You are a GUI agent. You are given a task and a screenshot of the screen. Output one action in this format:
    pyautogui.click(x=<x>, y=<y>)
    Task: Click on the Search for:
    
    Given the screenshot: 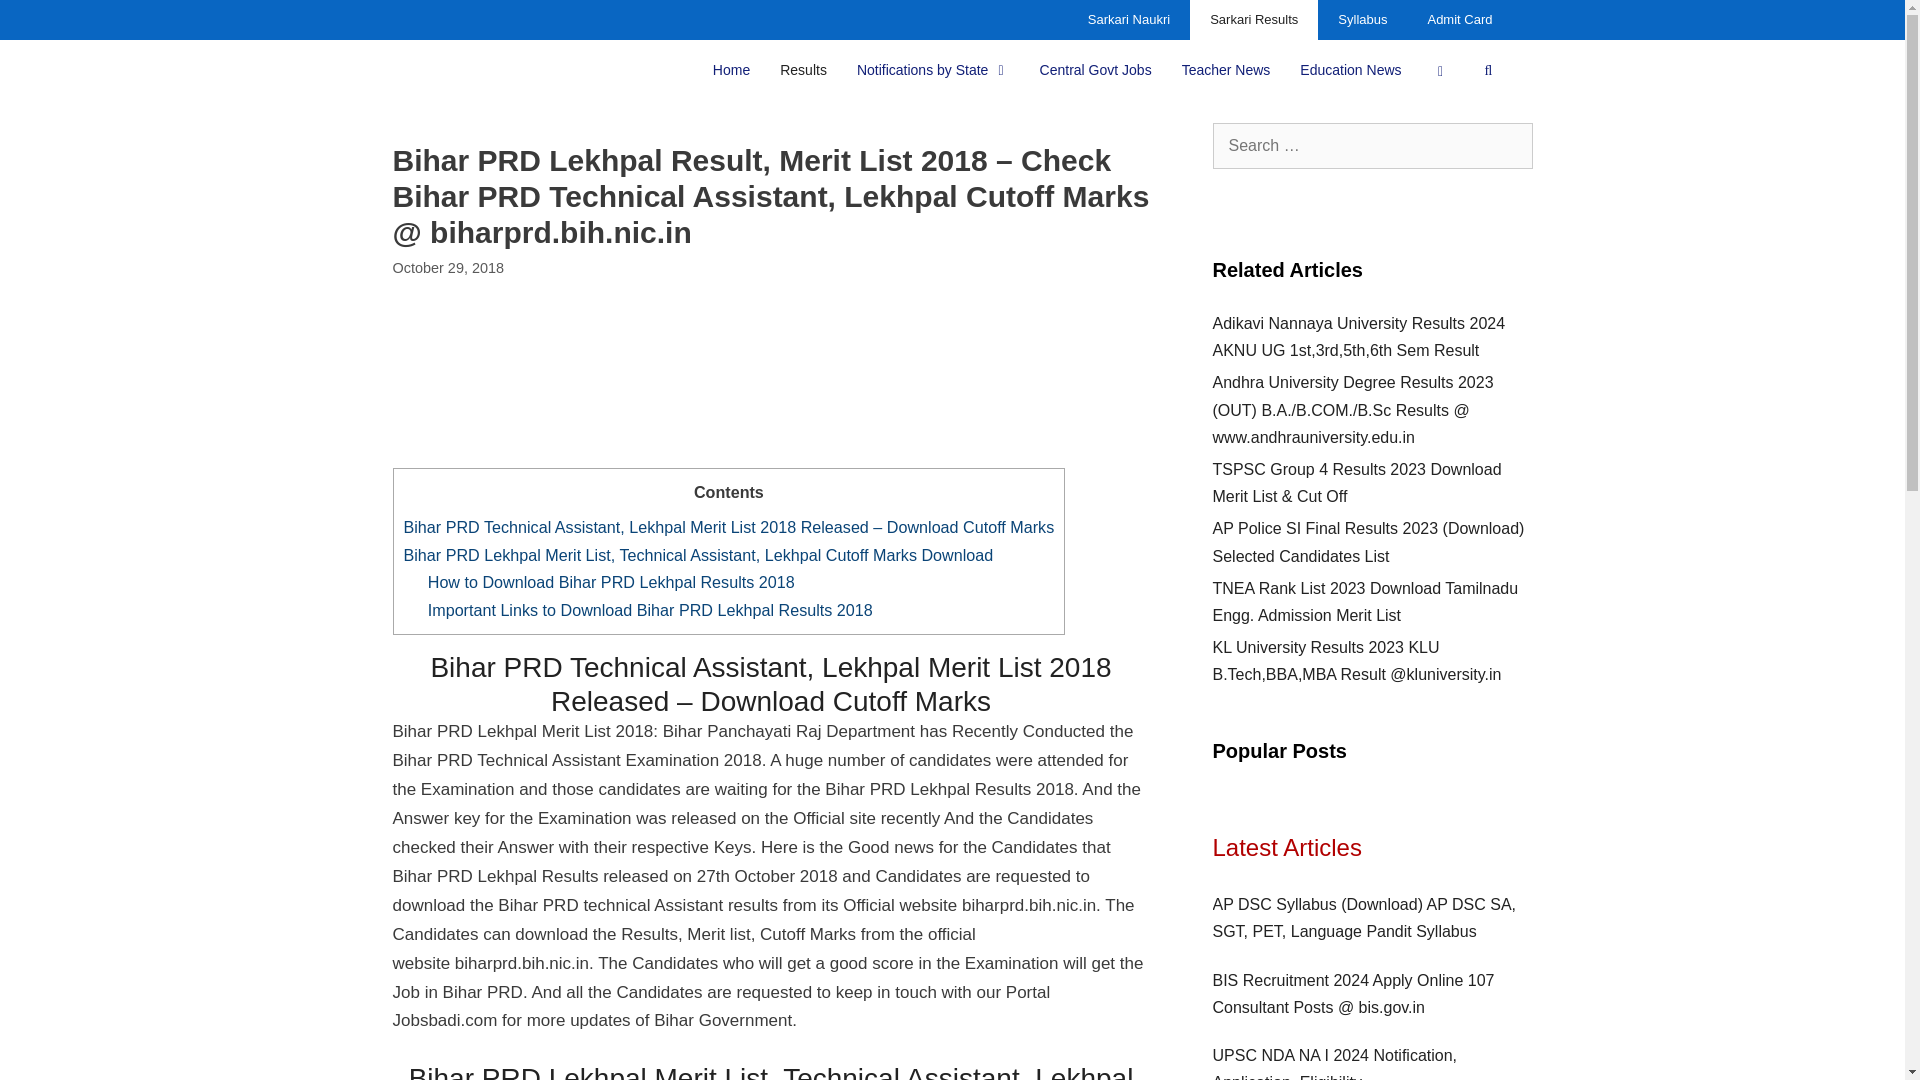 What is the action you would take?
    pyautogui.click(x=1372, y=146)
    